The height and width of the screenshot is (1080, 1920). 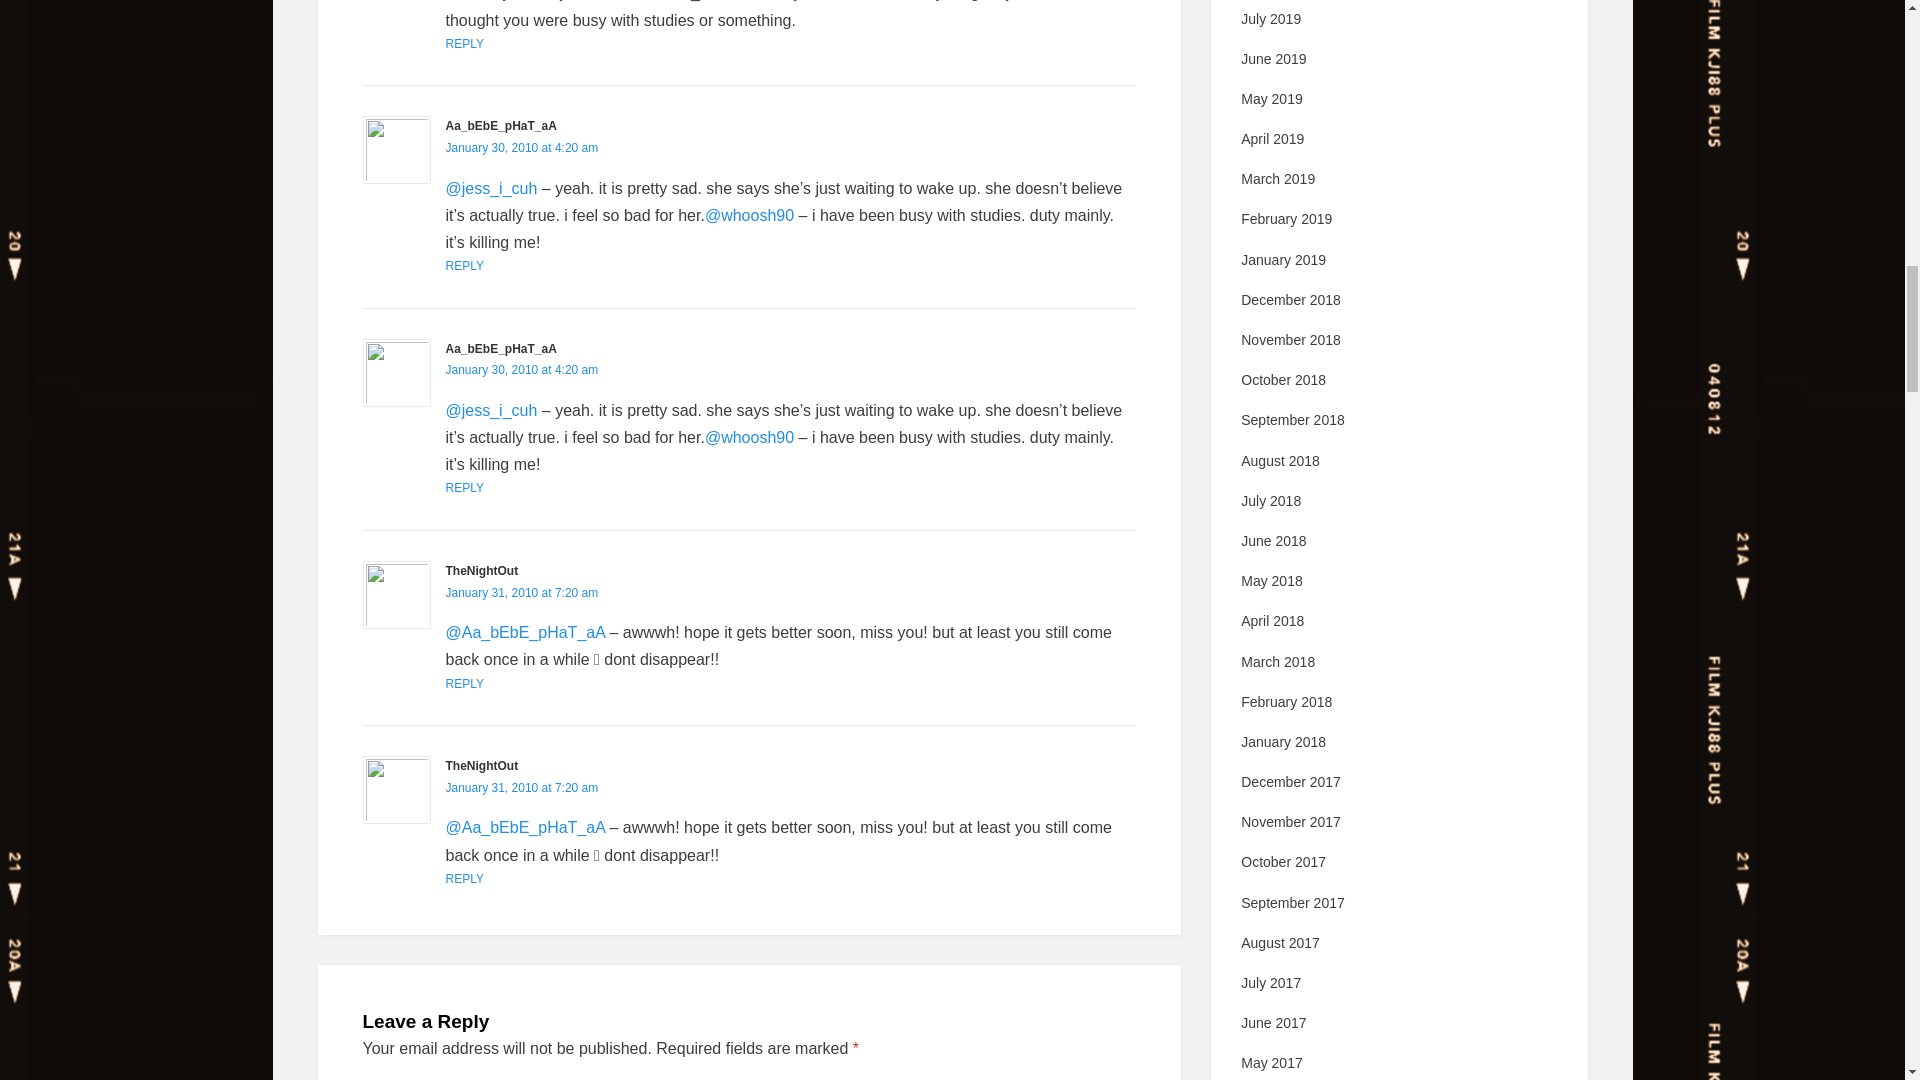 I want to click on TheNightOut, so click(x=482, y=766).